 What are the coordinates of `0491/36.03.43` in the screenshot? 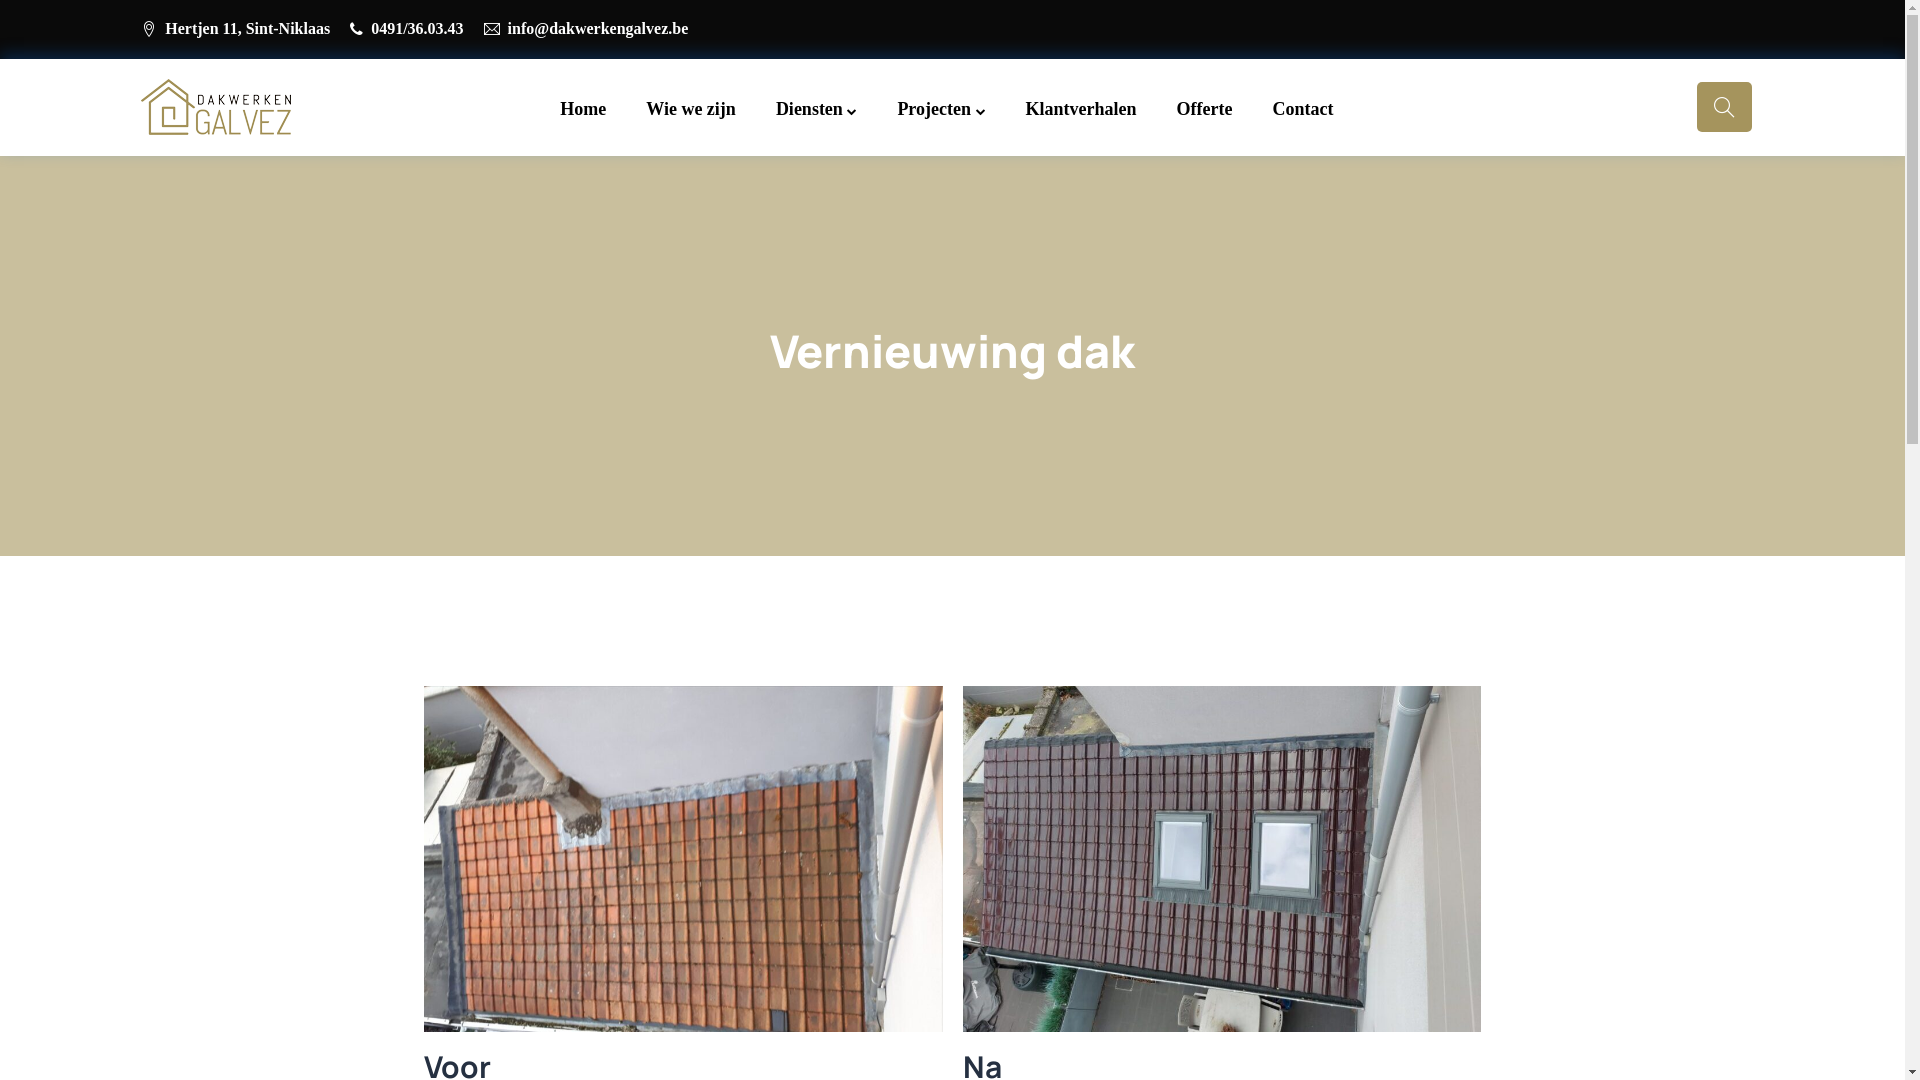 It's located at (417, 30).